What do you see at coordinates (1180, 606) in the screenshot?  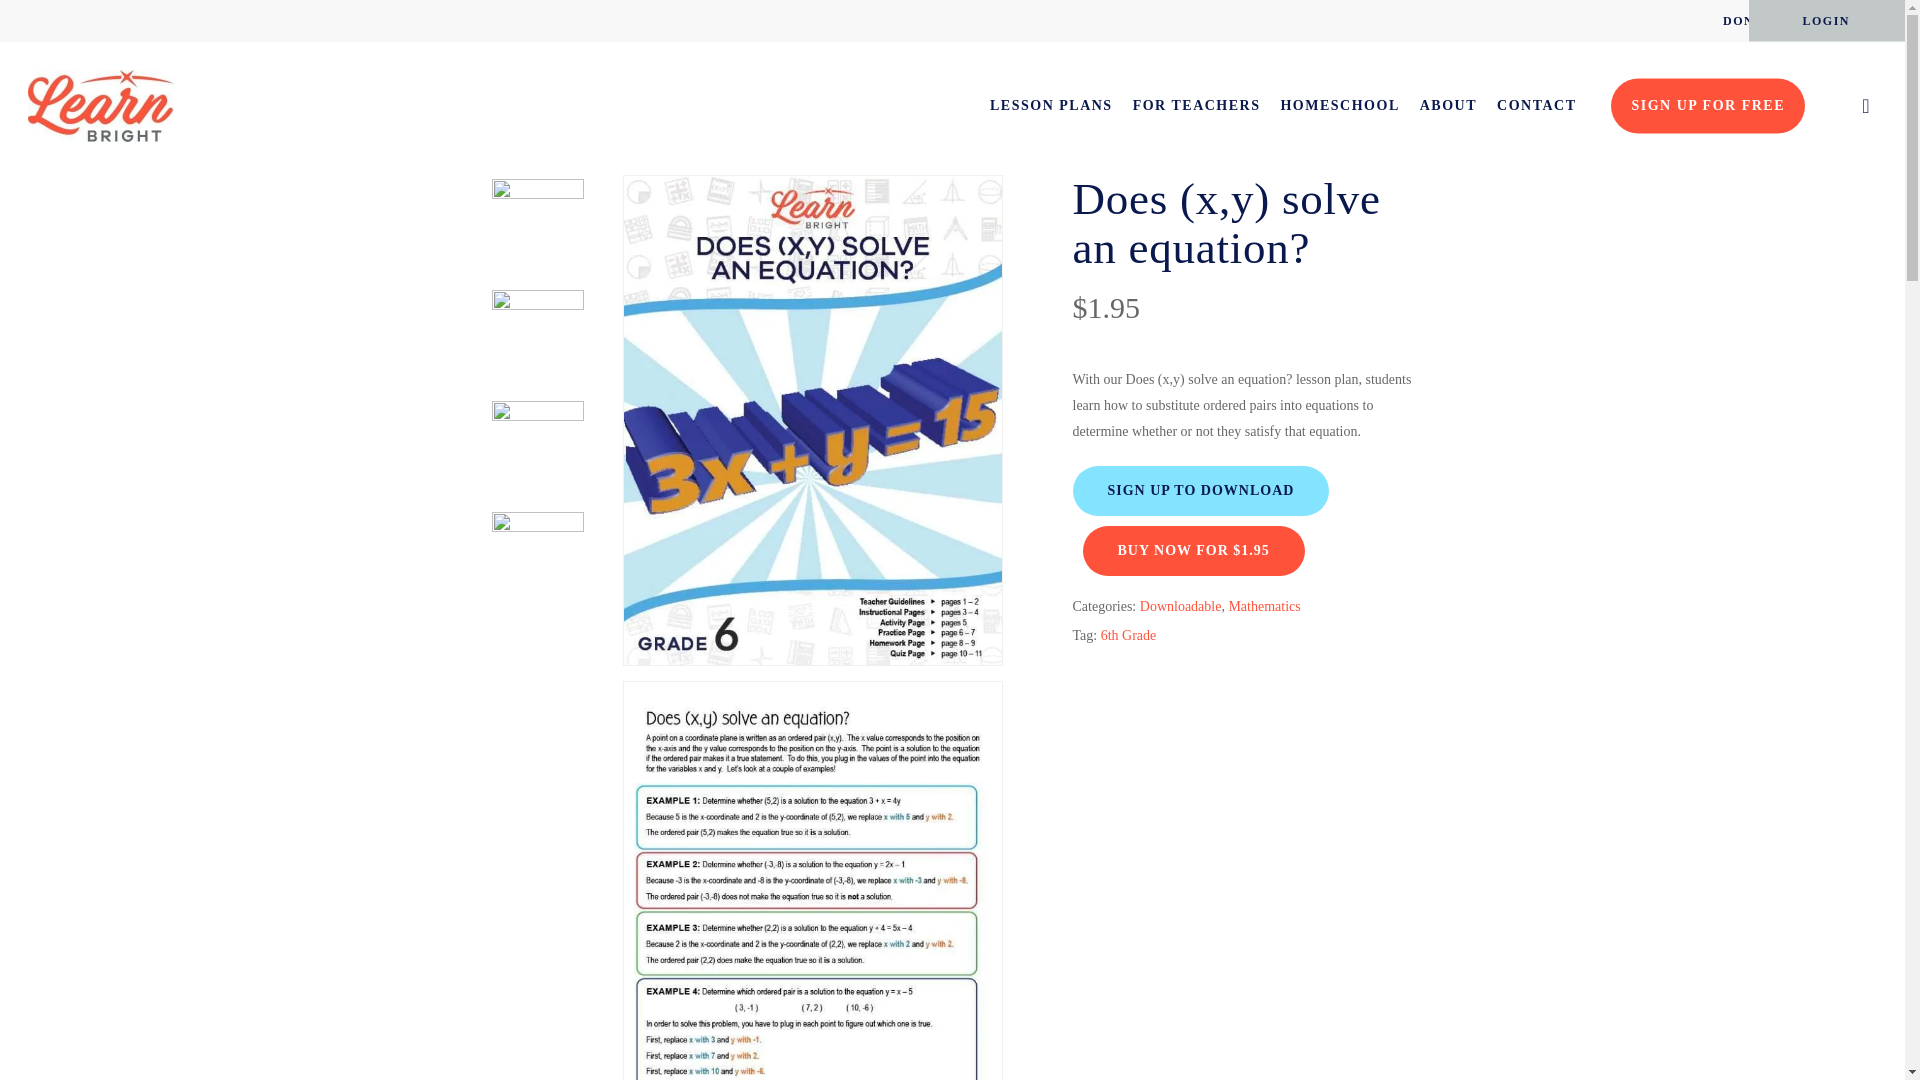 I see `Downloadable` at bounding box center [1180, 606].